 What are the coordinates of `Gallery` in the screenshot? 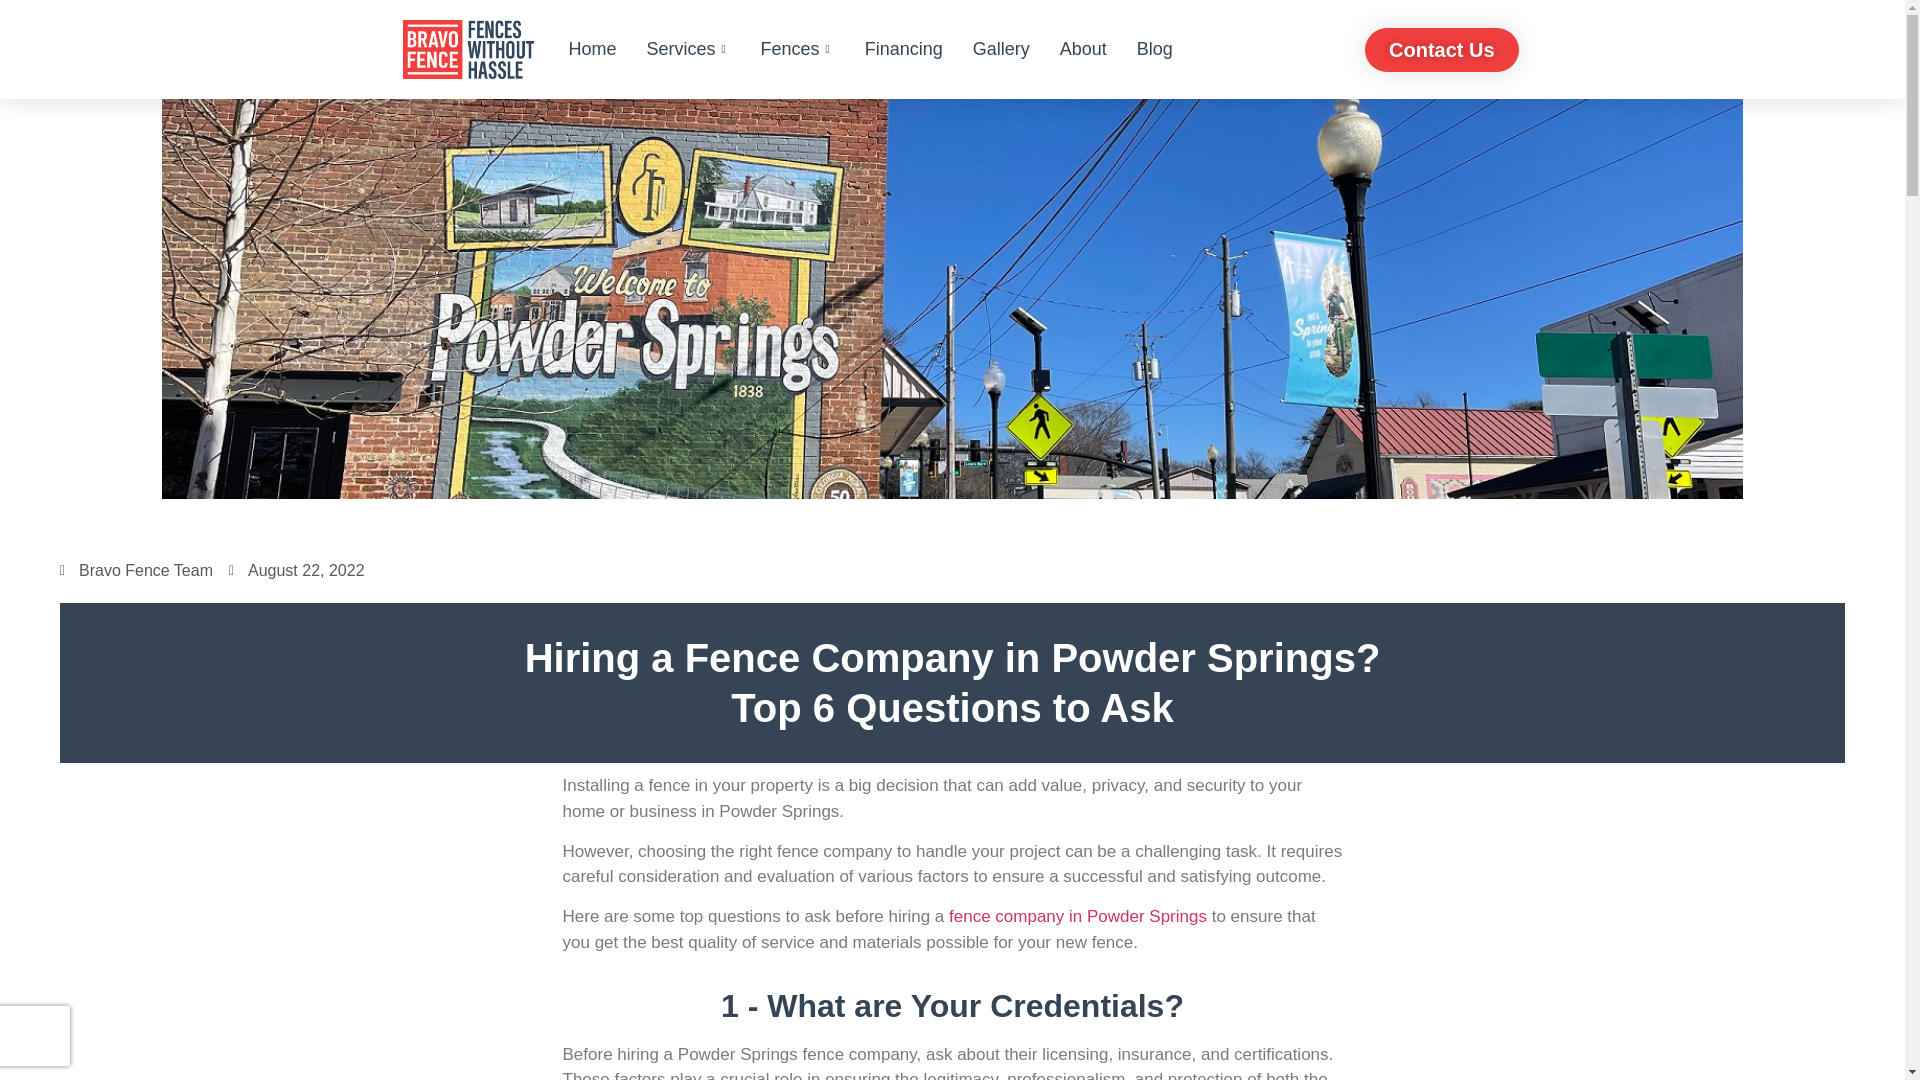 It's located at (1001, 49).